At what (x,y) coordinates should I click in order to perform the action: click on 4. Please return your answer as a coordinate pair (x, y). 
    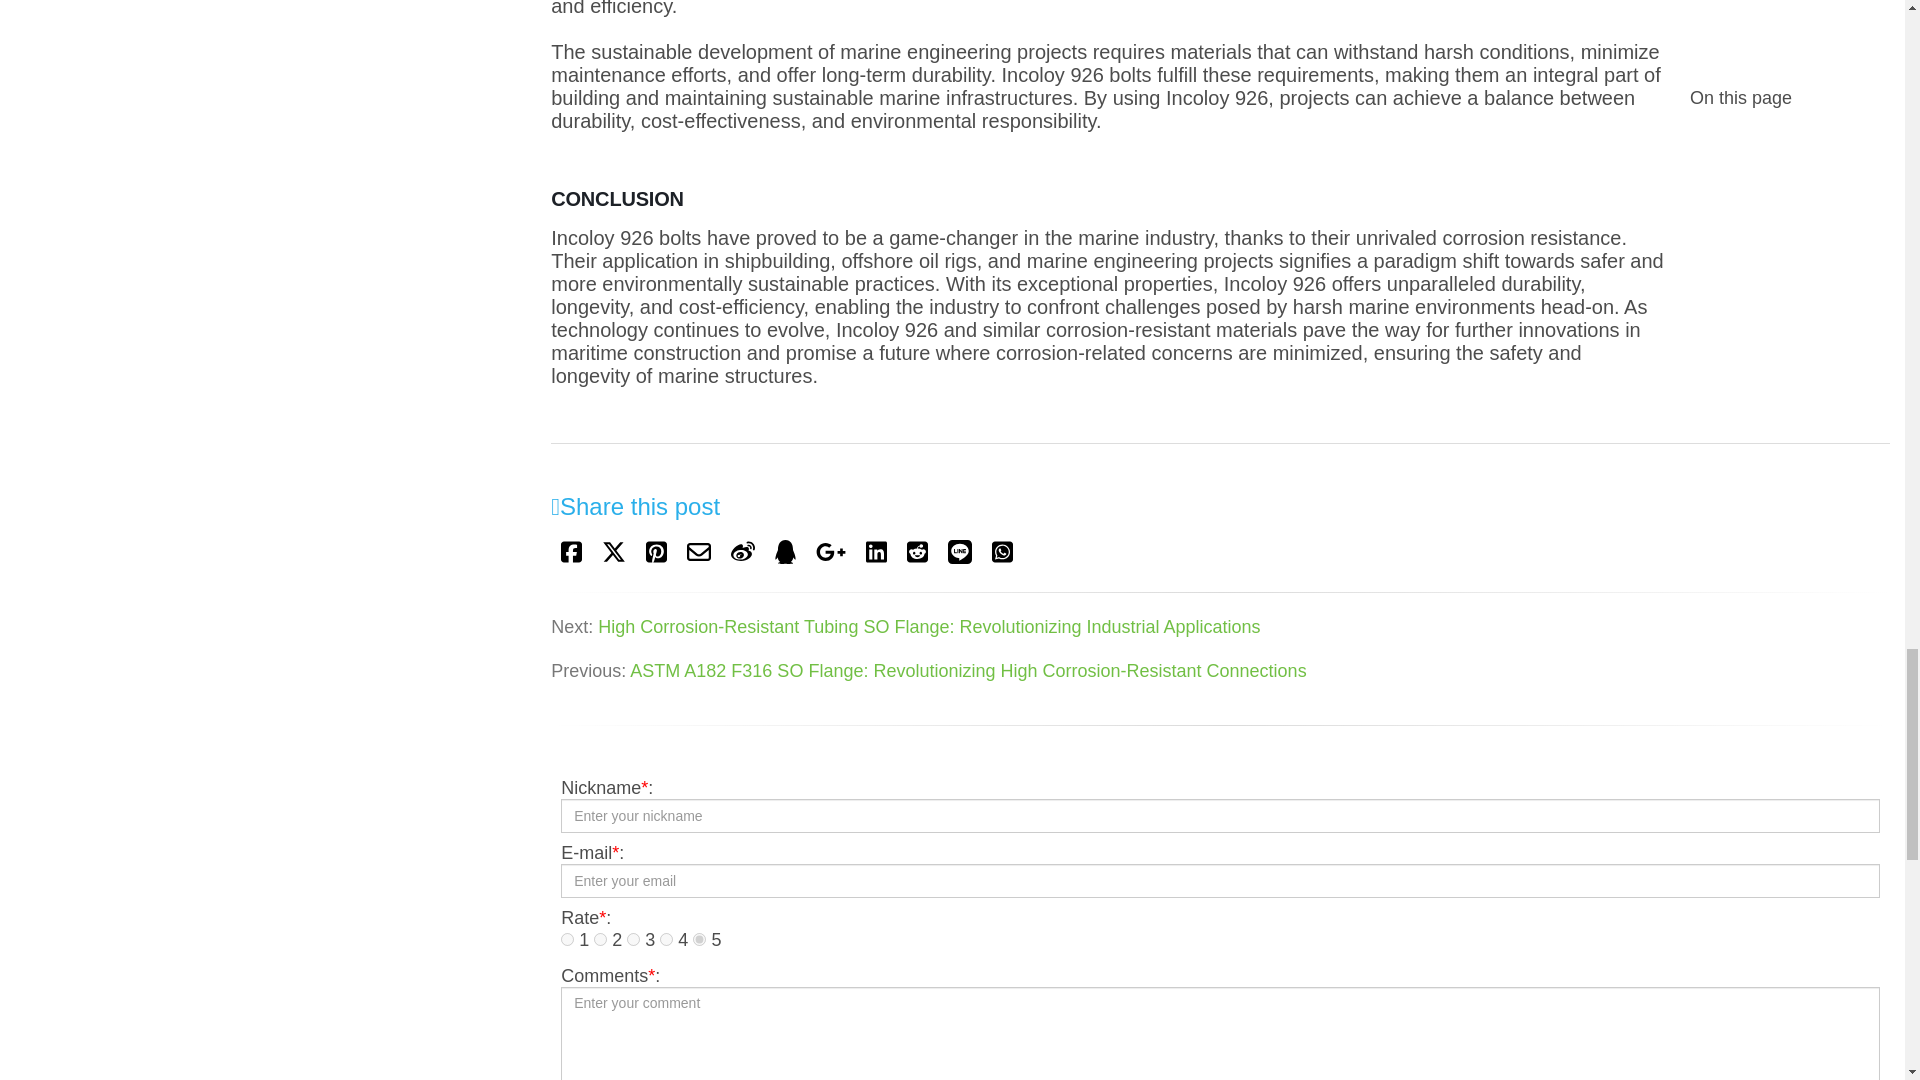
    Looking at the image, I should click on (666, 940).